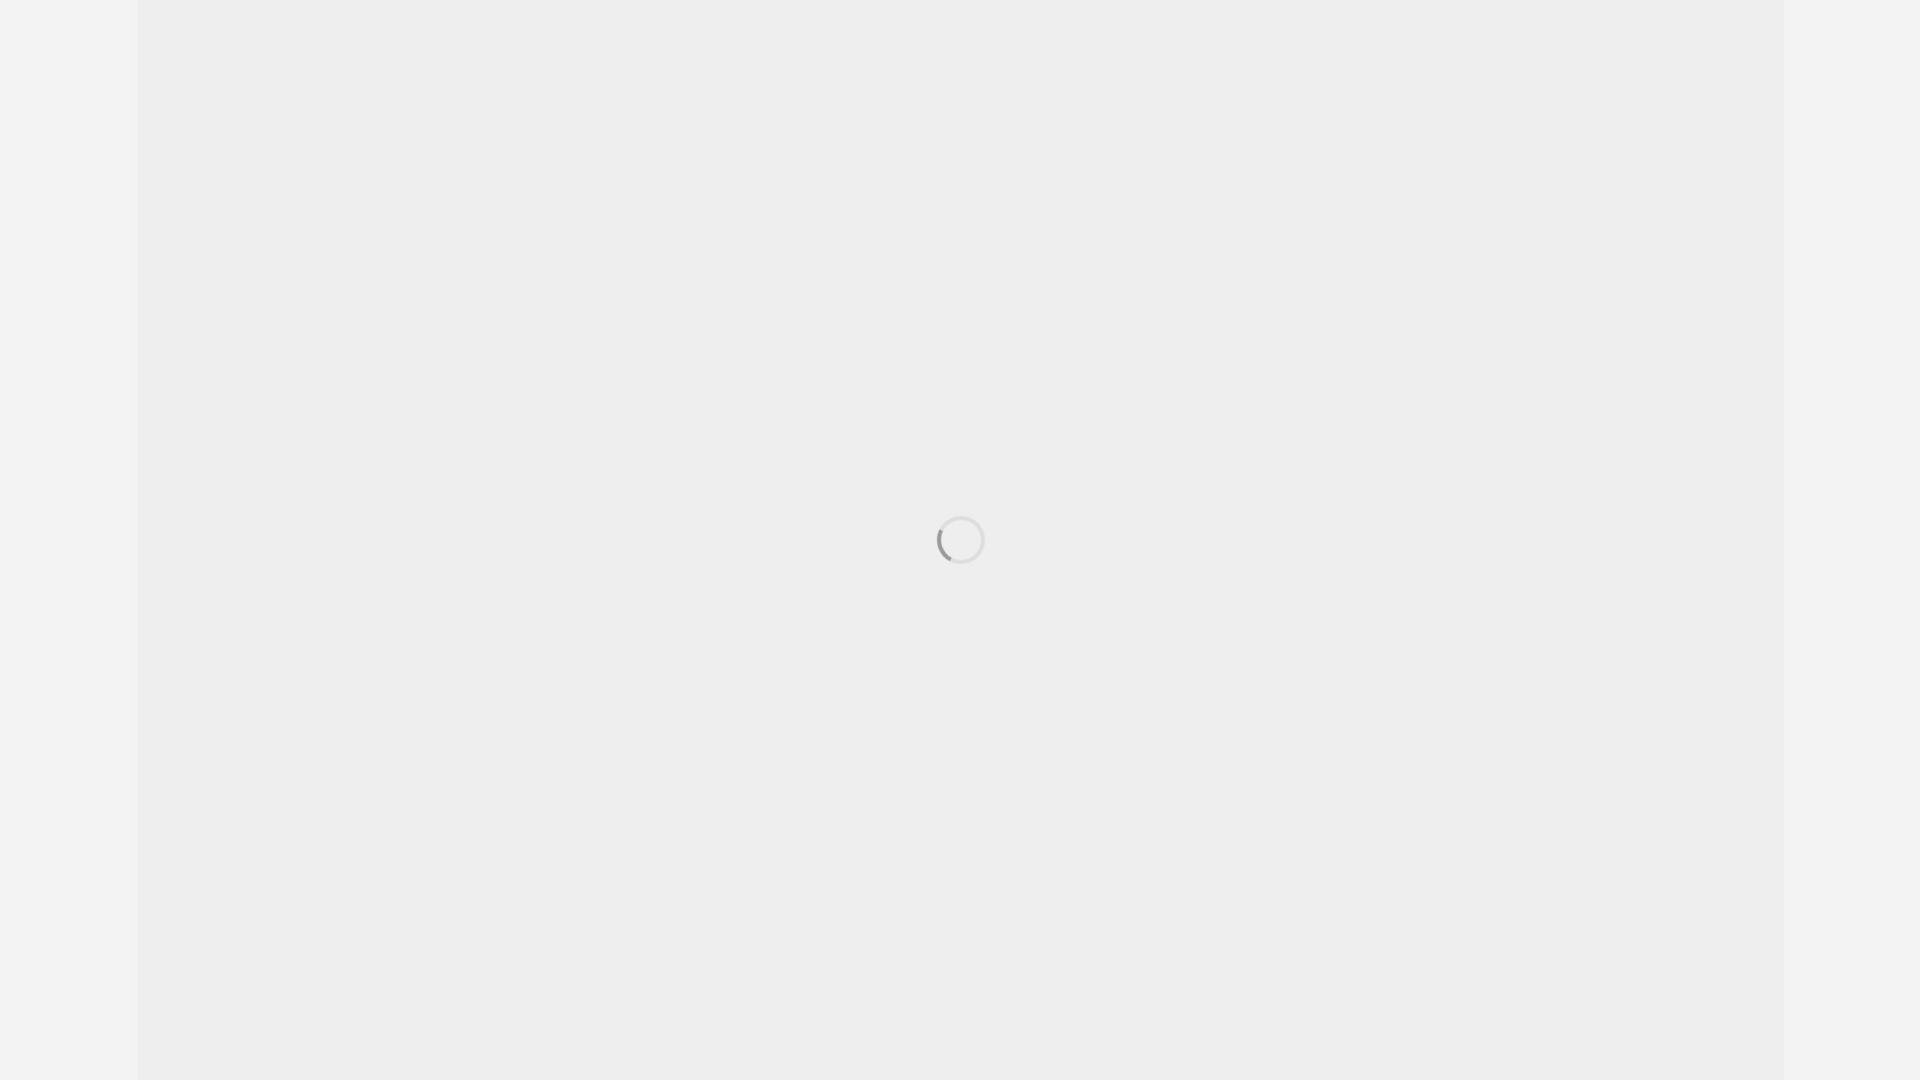 This screenshot has width=1920, height=1080. What do you see at coordinates (324, 43) in the screenshot?
I see `Fullscreen` at bounding box center [324, 43].